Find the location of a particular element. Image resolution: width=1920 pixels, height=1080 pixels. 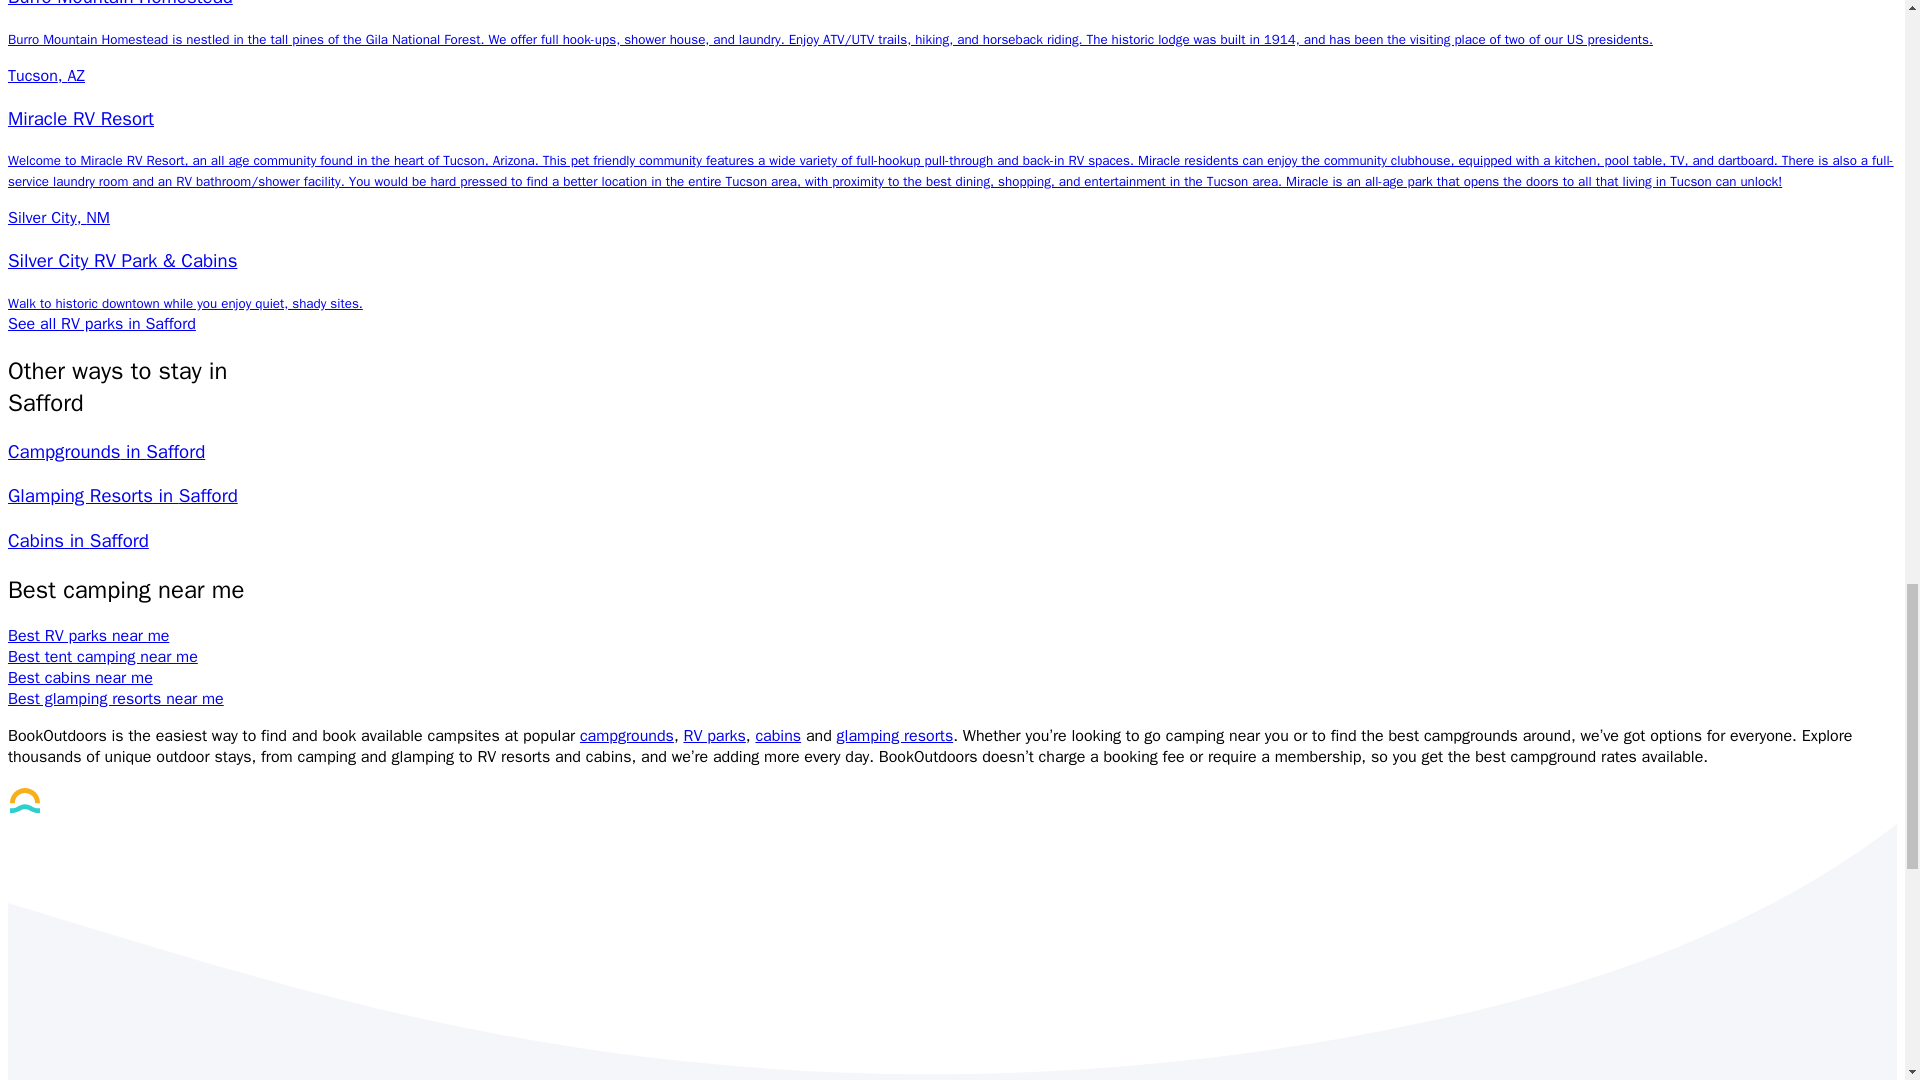

glamping resorts is located at coordinates (896, 736).